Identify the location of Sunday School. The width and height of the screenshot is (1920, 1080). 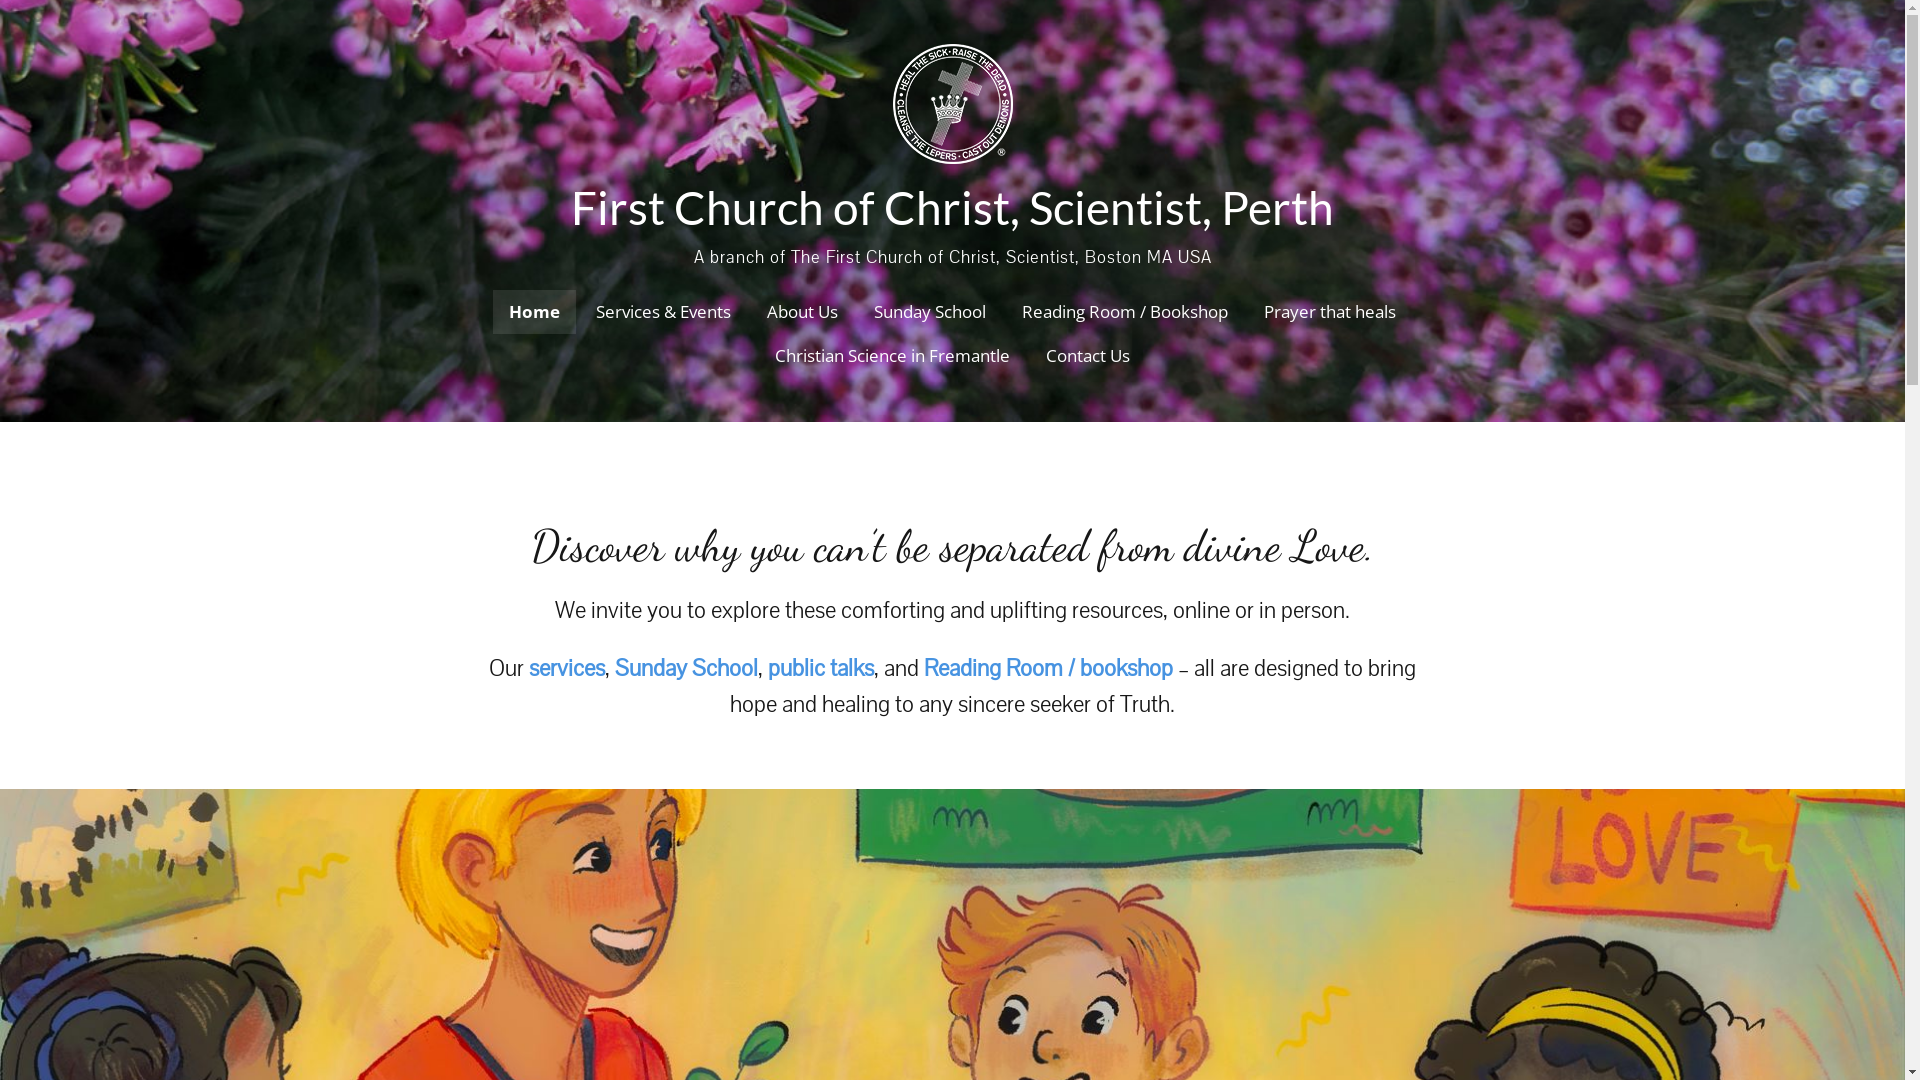
(930, 312).